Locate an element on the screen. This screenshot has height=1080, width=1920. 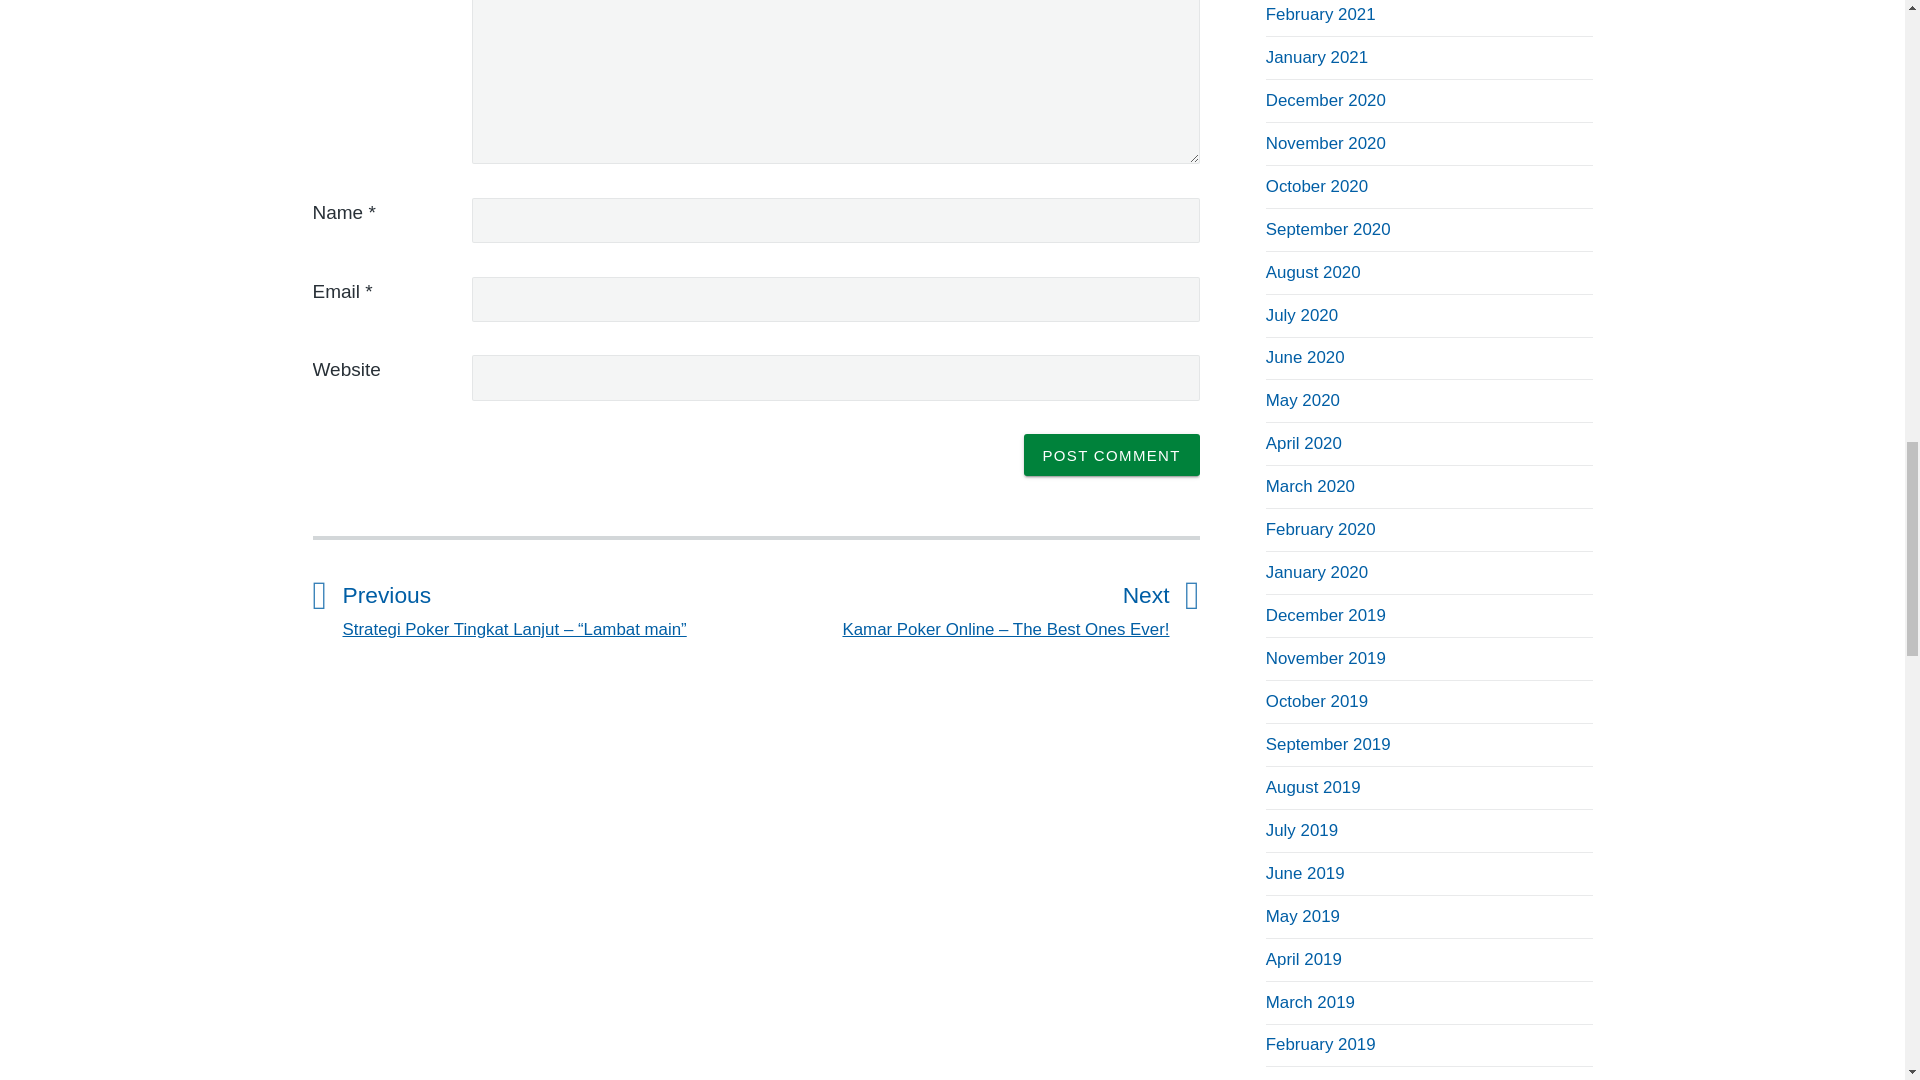
Post Comment is located at coordinates (1112, 455).